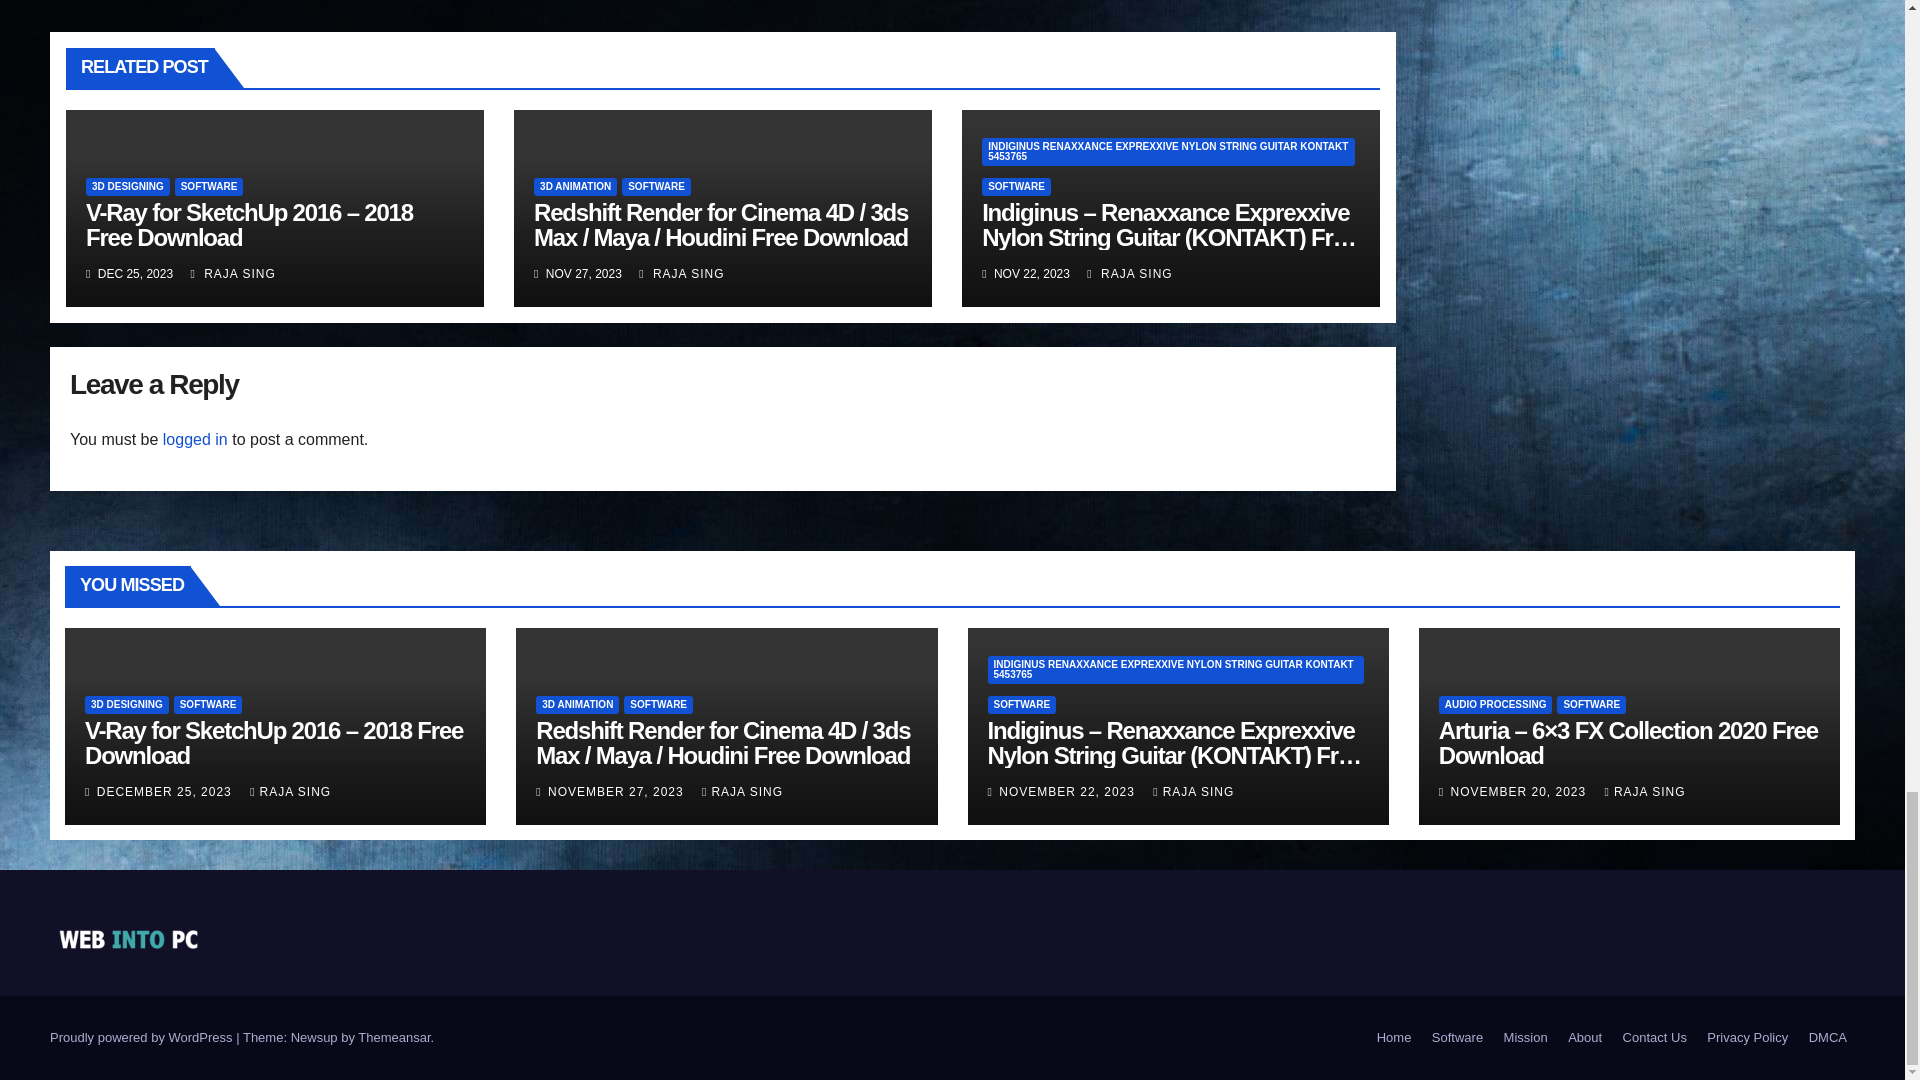 The width and height of the screenshot is (1920, 1080). I want to click on RAJA SING, so click(232, 273).